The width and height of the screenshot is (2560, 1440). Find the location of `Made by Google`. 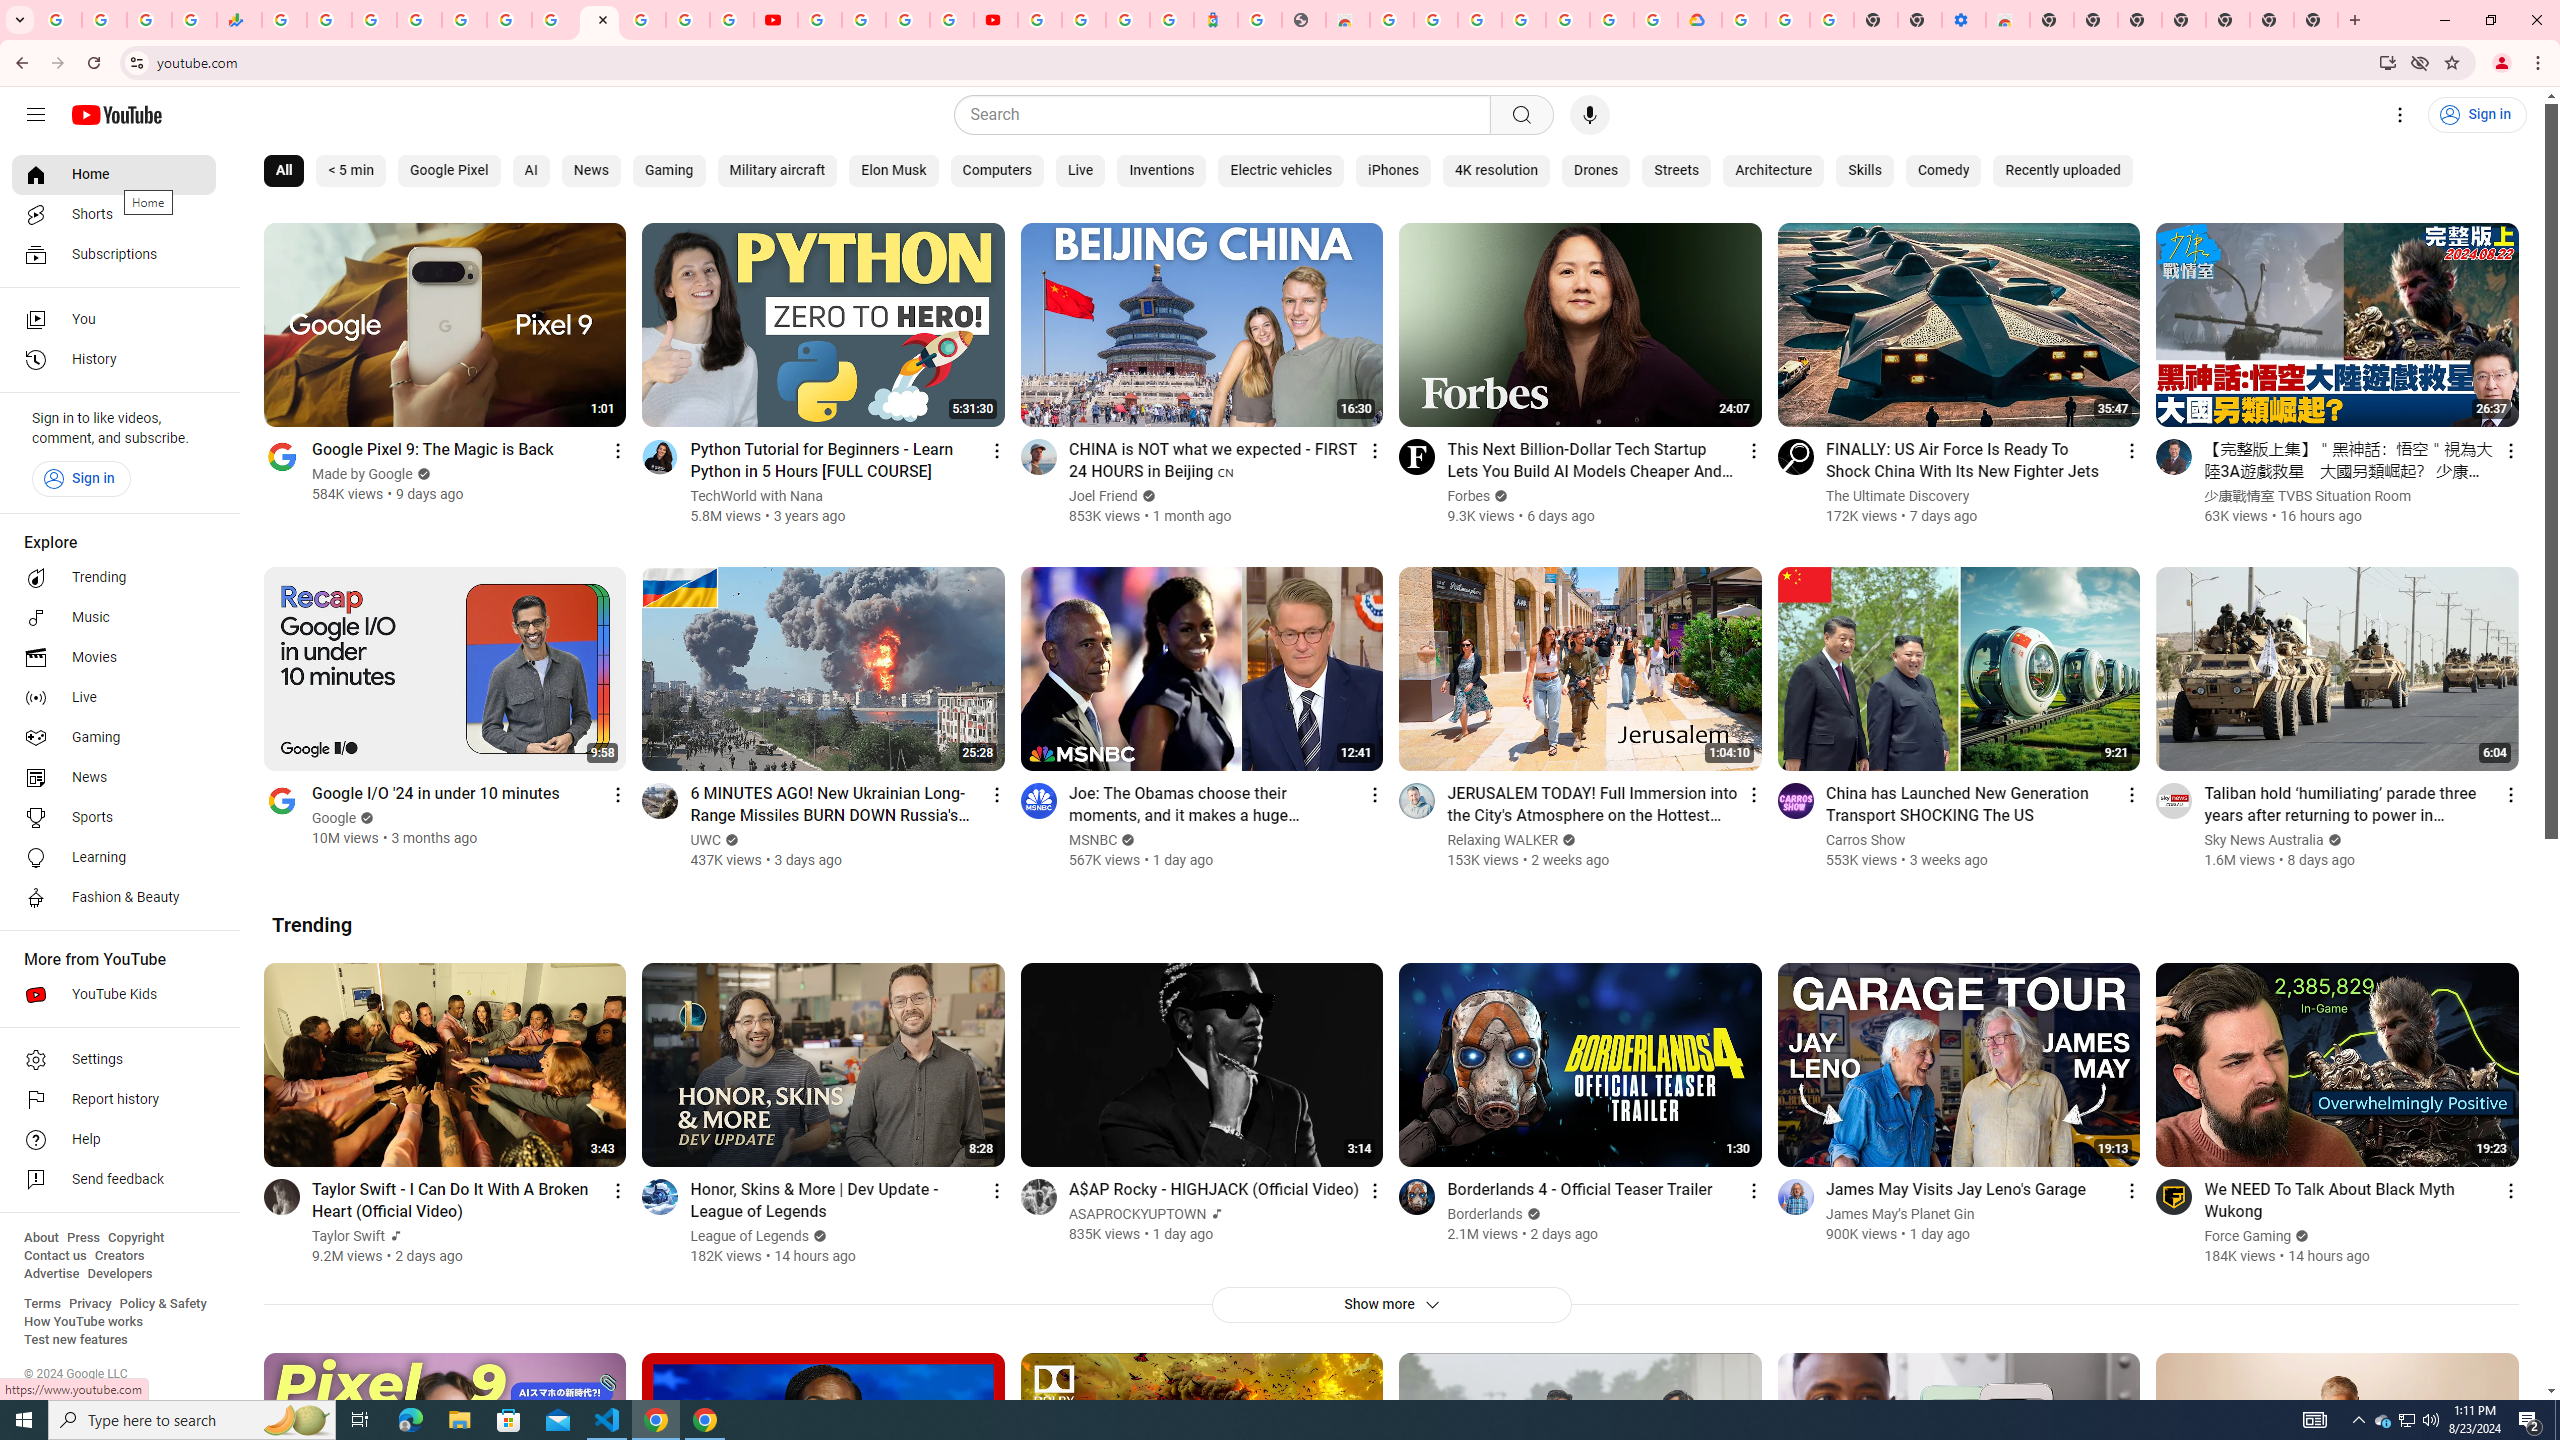

Made by Google is located at coordinates (363, 474).